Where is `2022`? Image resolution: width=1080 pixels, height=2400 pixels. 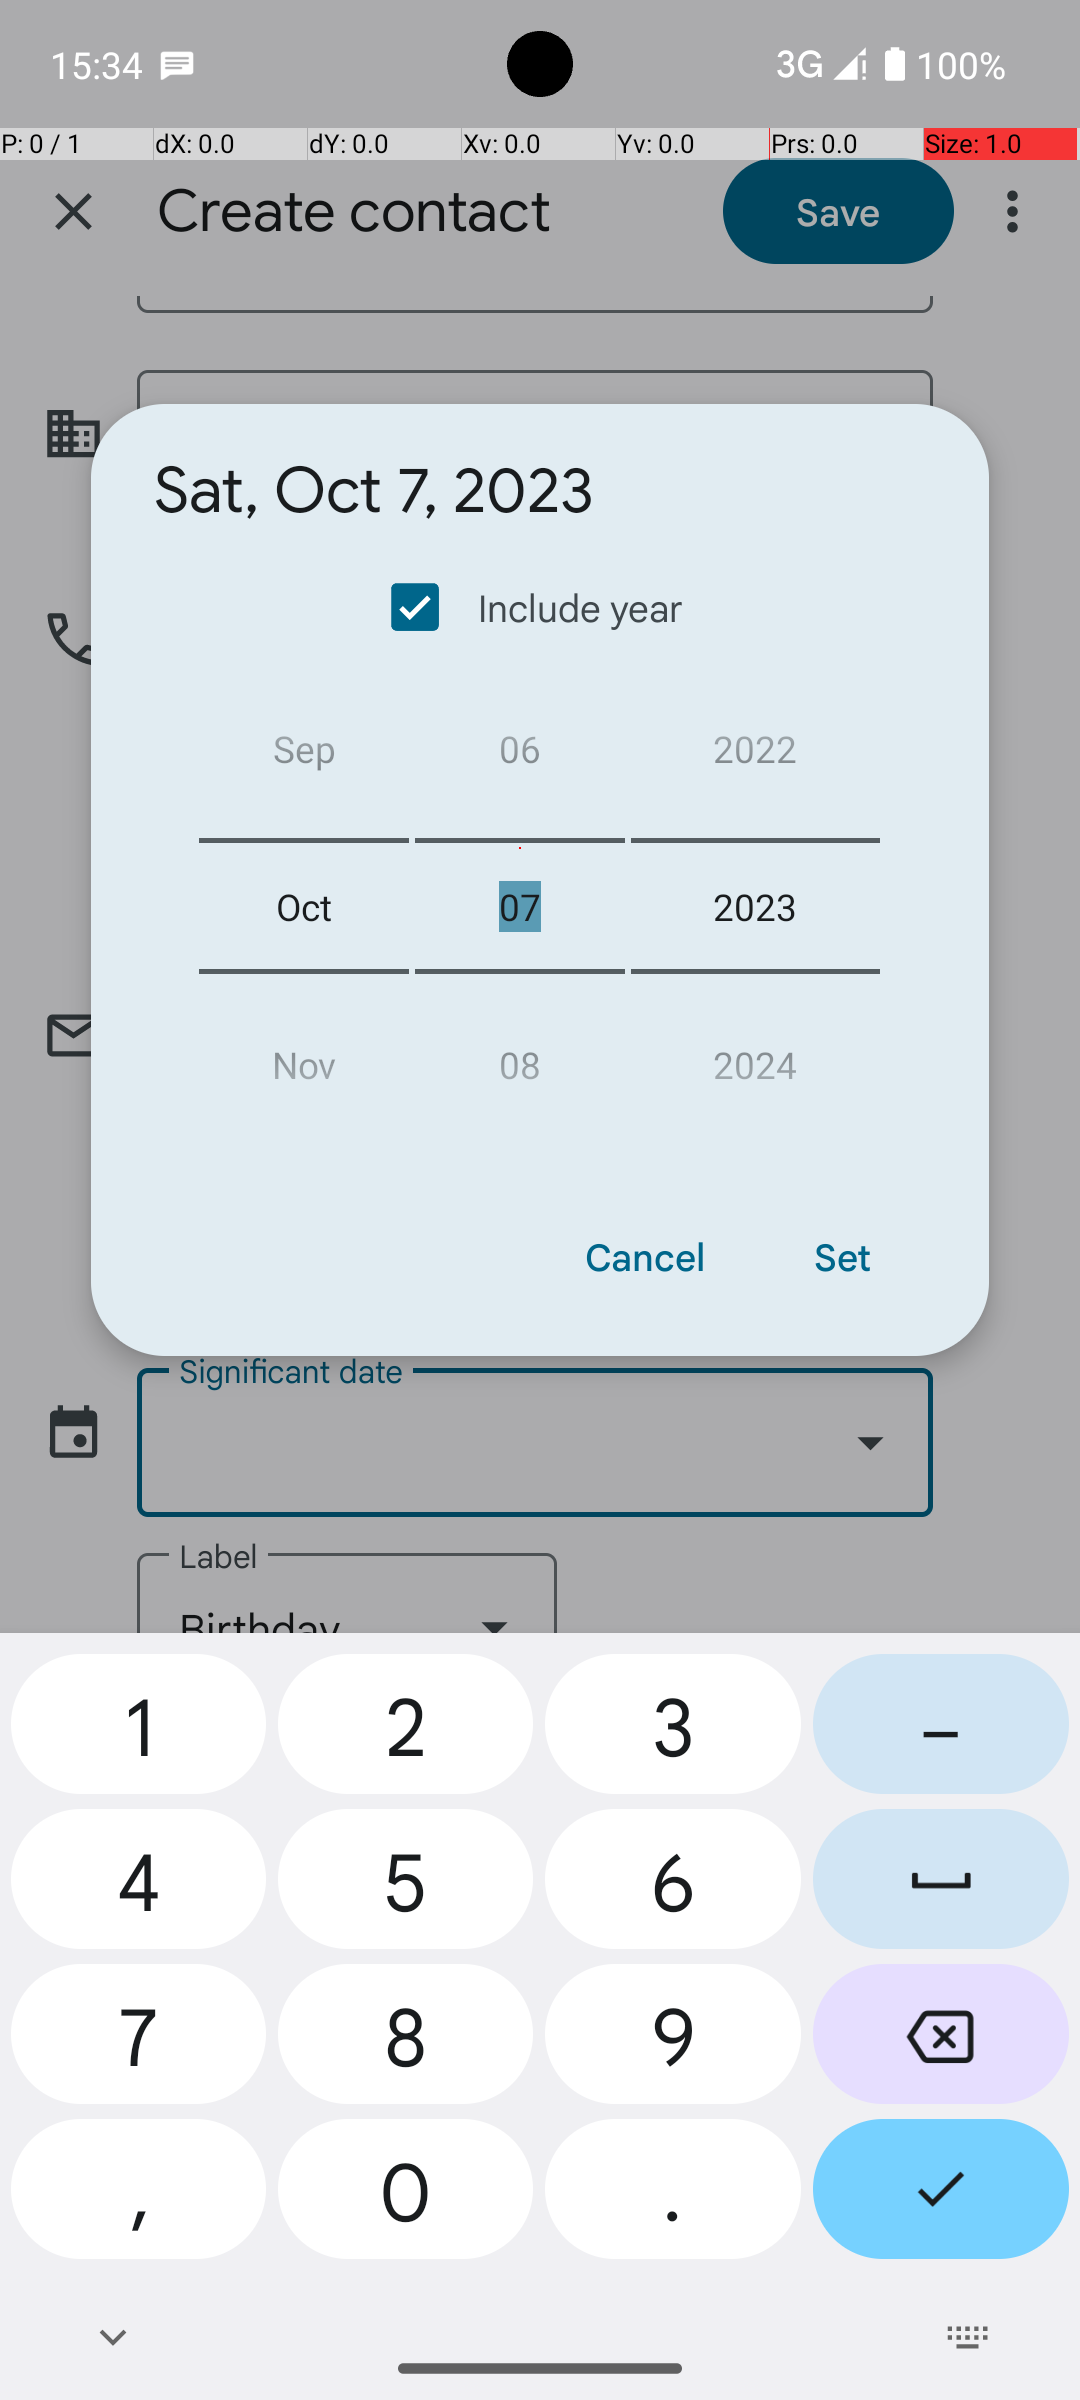 2022 is located at coordinates (756, 756).